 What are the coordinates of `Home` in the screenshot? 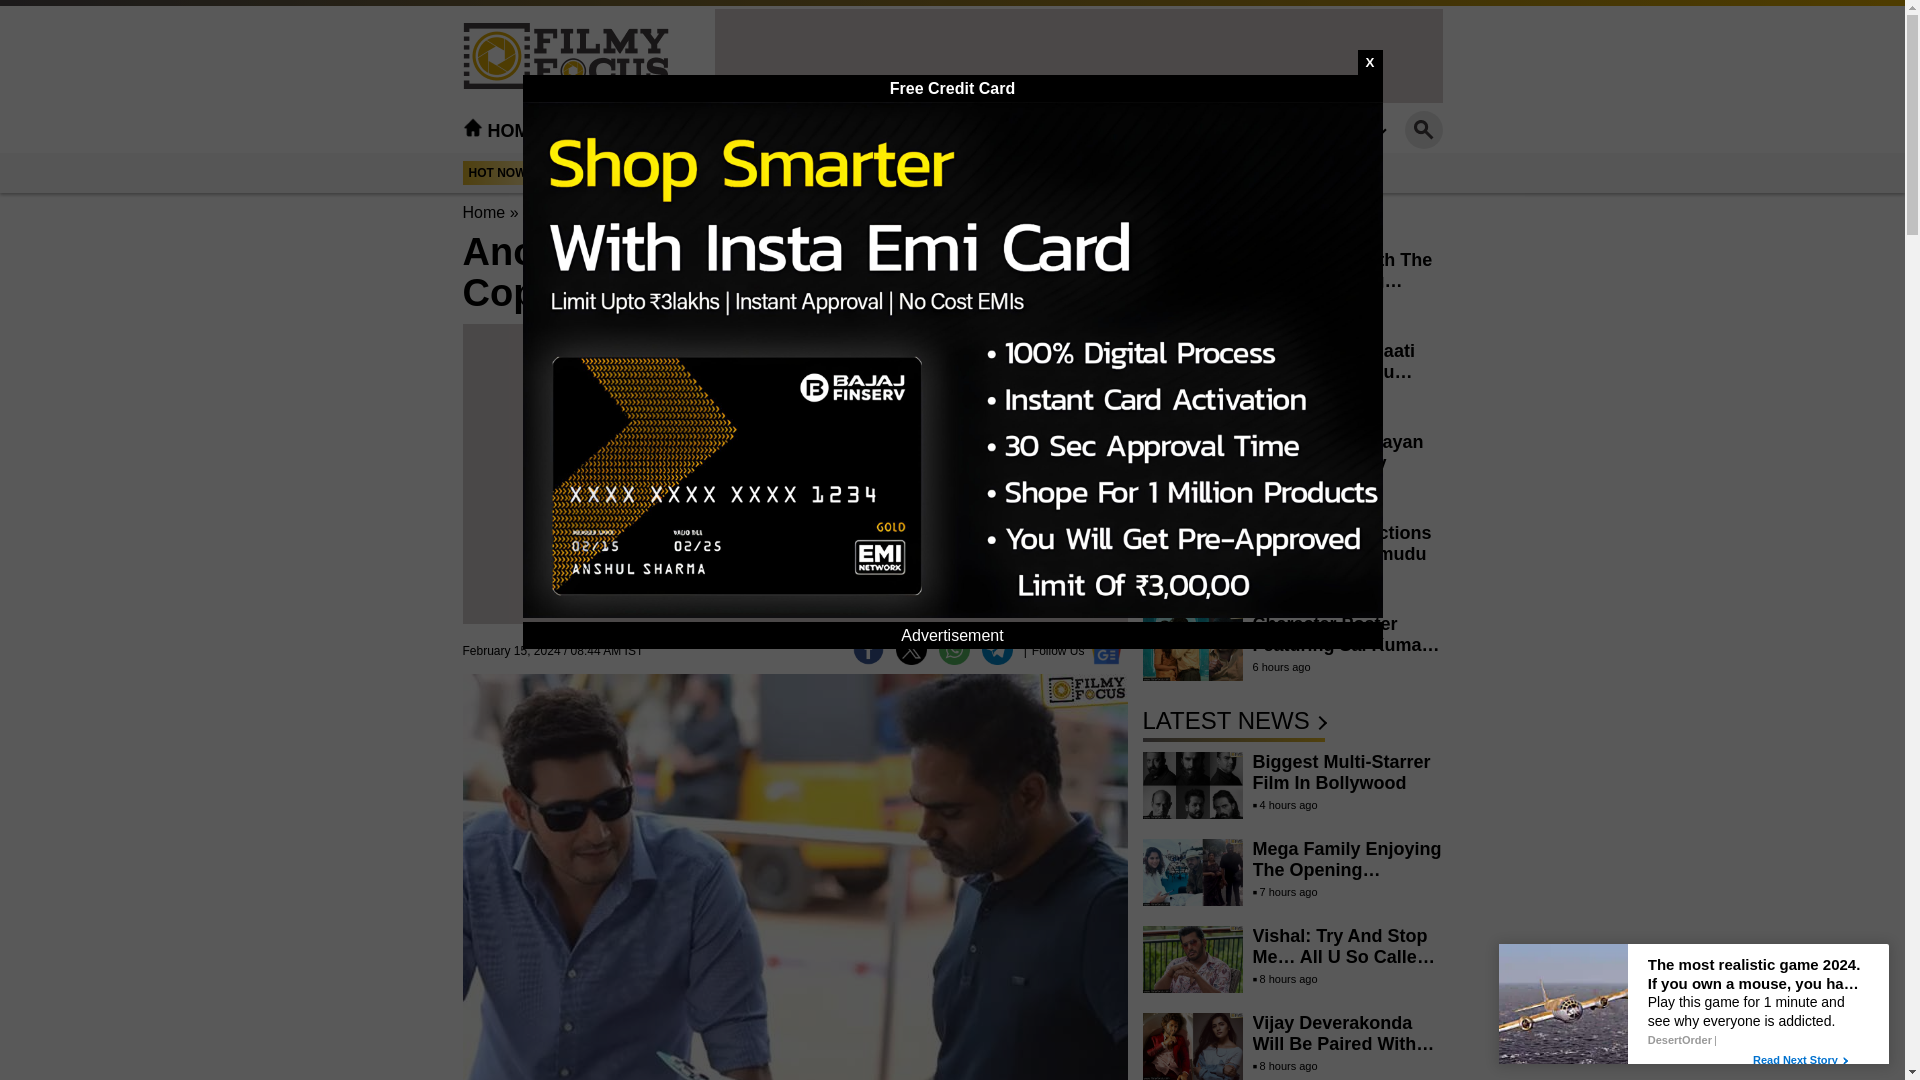 It's located at (483, 212).